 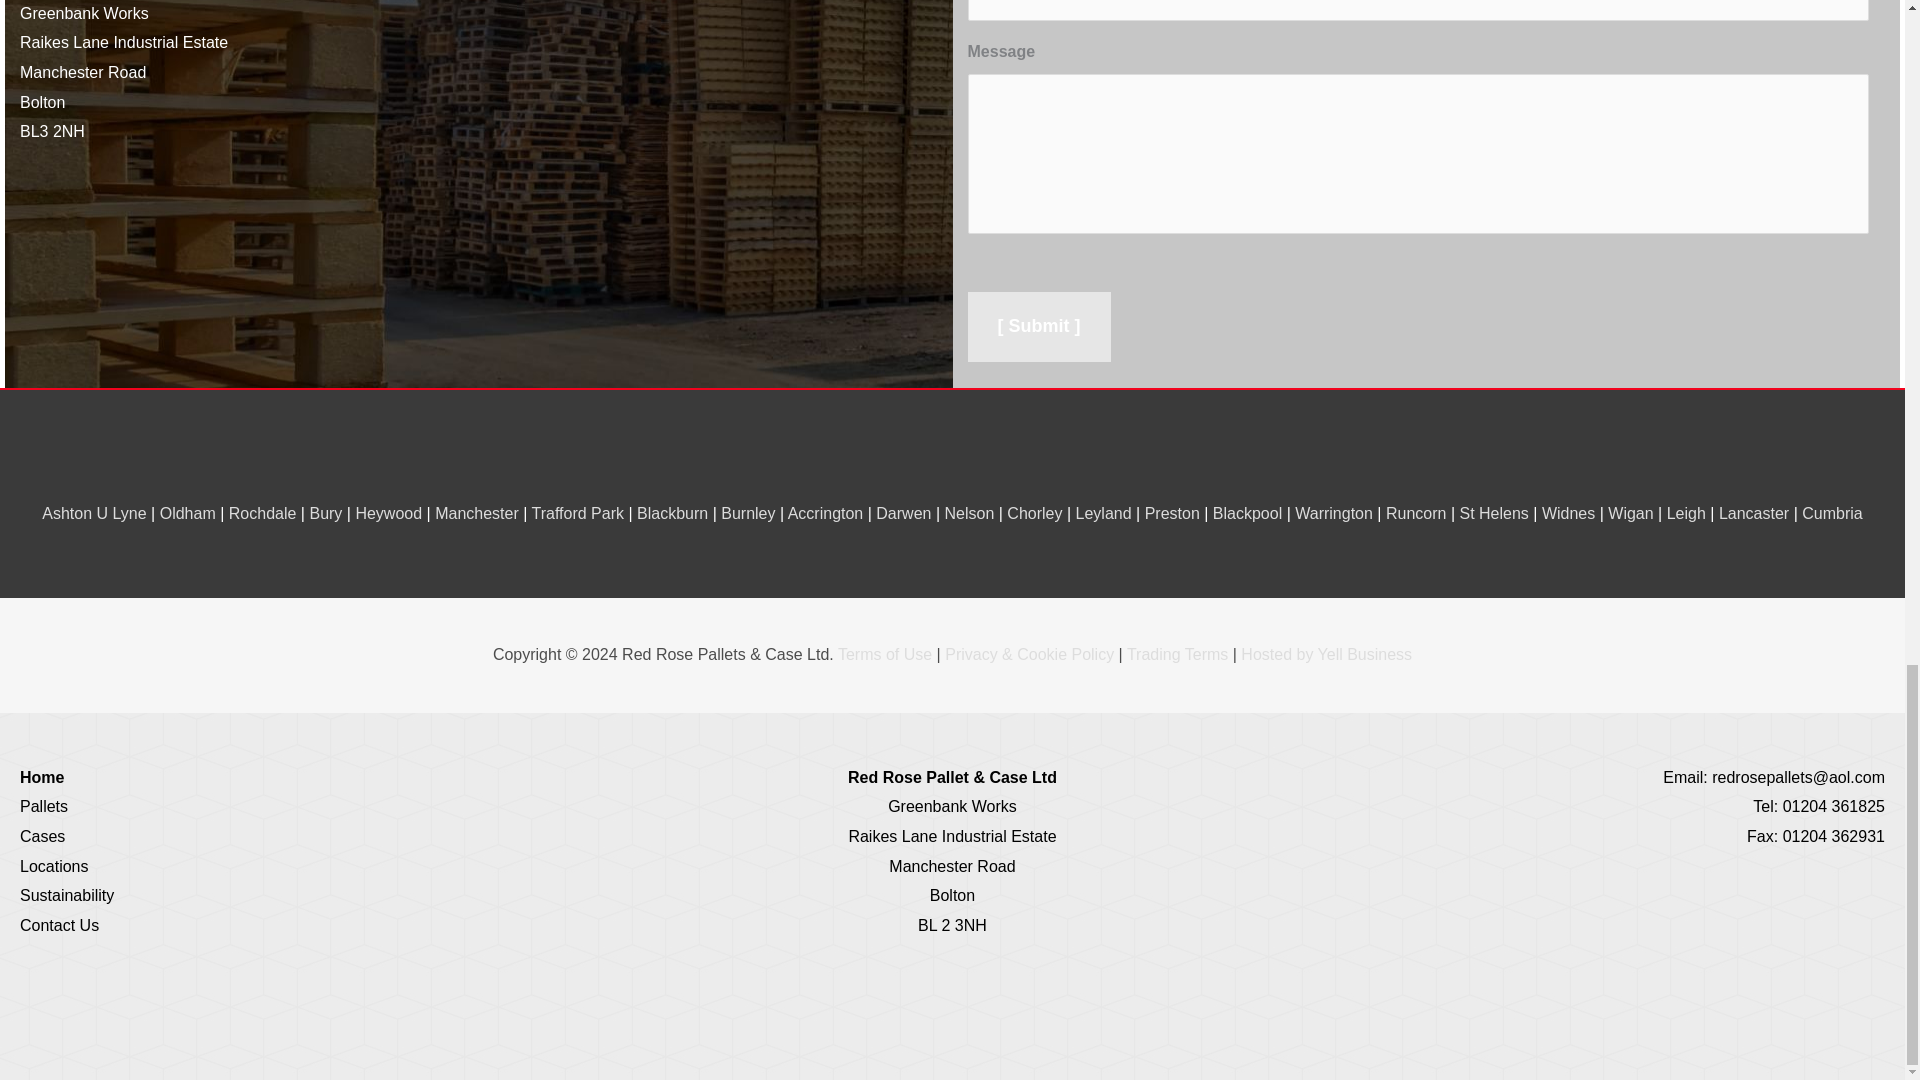 I want to click on Accrington, so click(x=826, y=513).